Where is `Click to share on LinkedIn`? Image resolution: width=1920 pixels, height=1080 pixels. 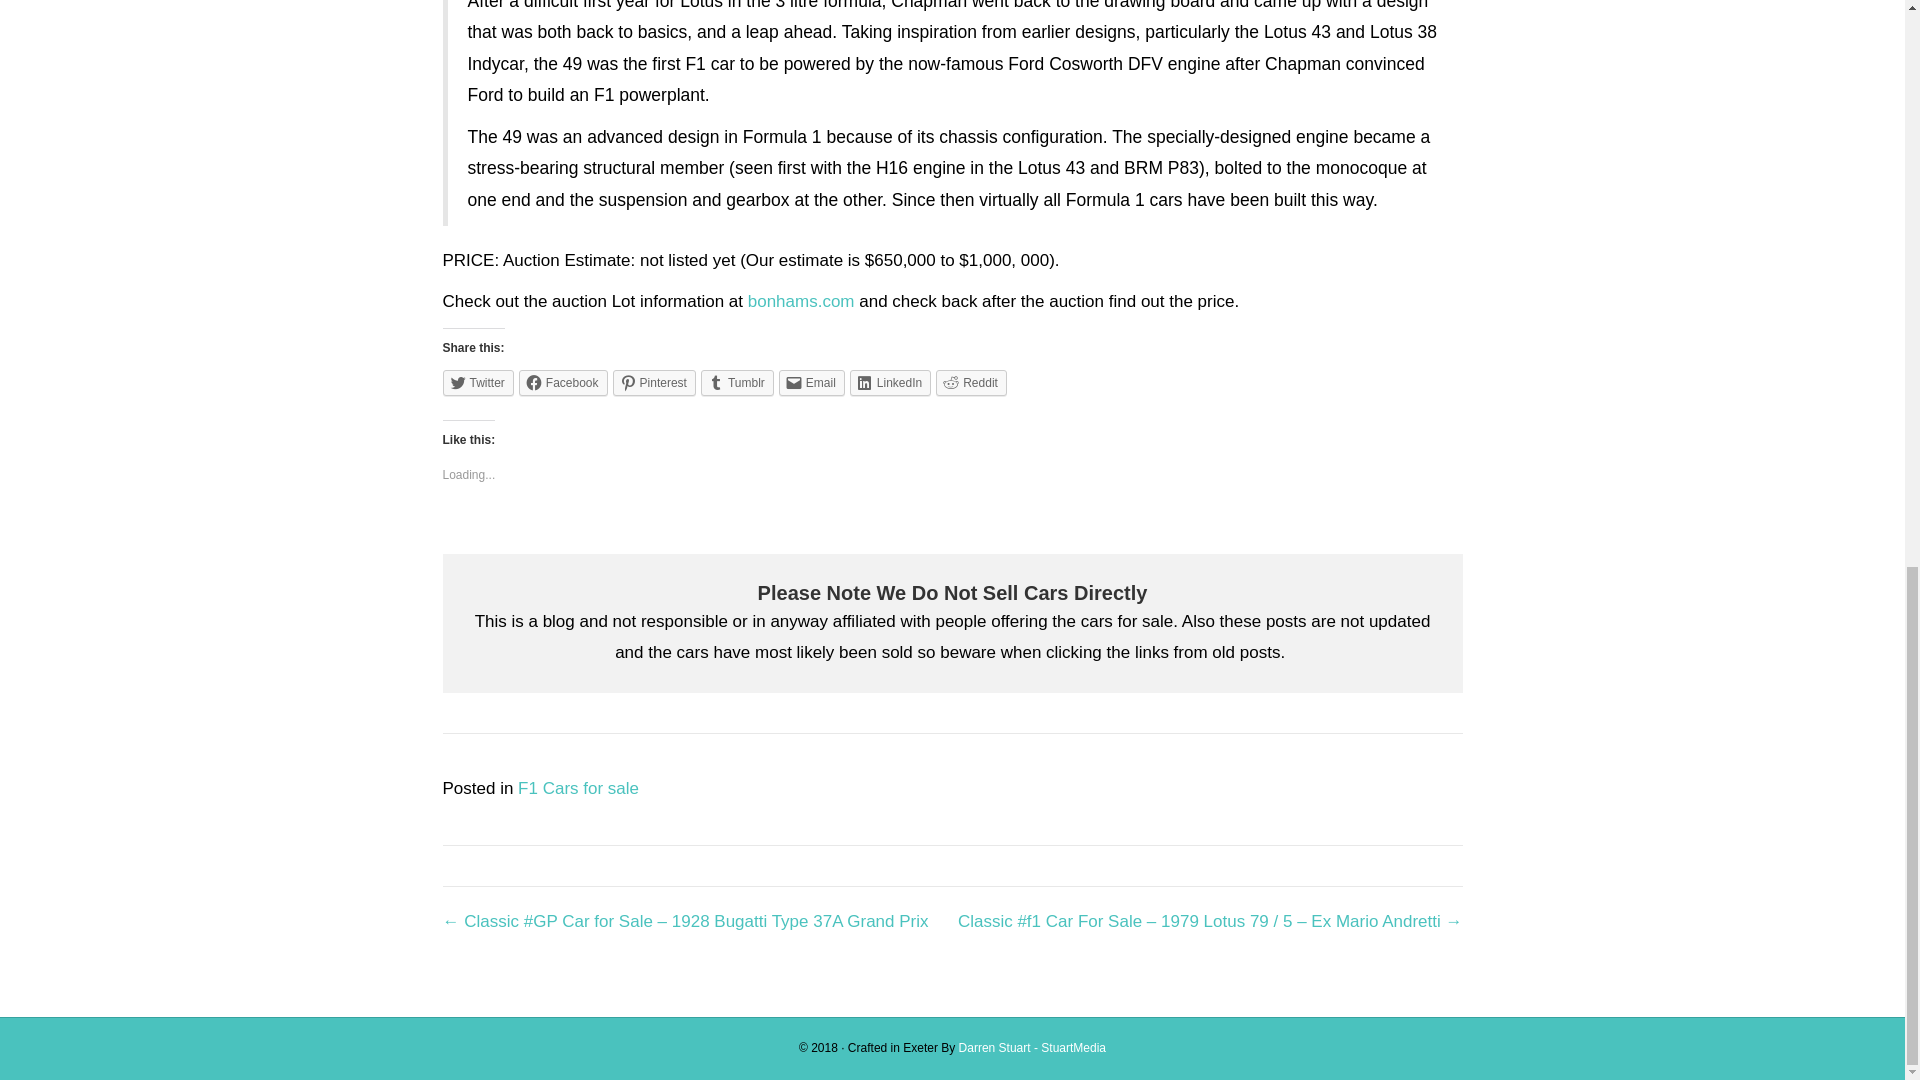
Click to share on LinkedIn is located at coordinates (890, 383).